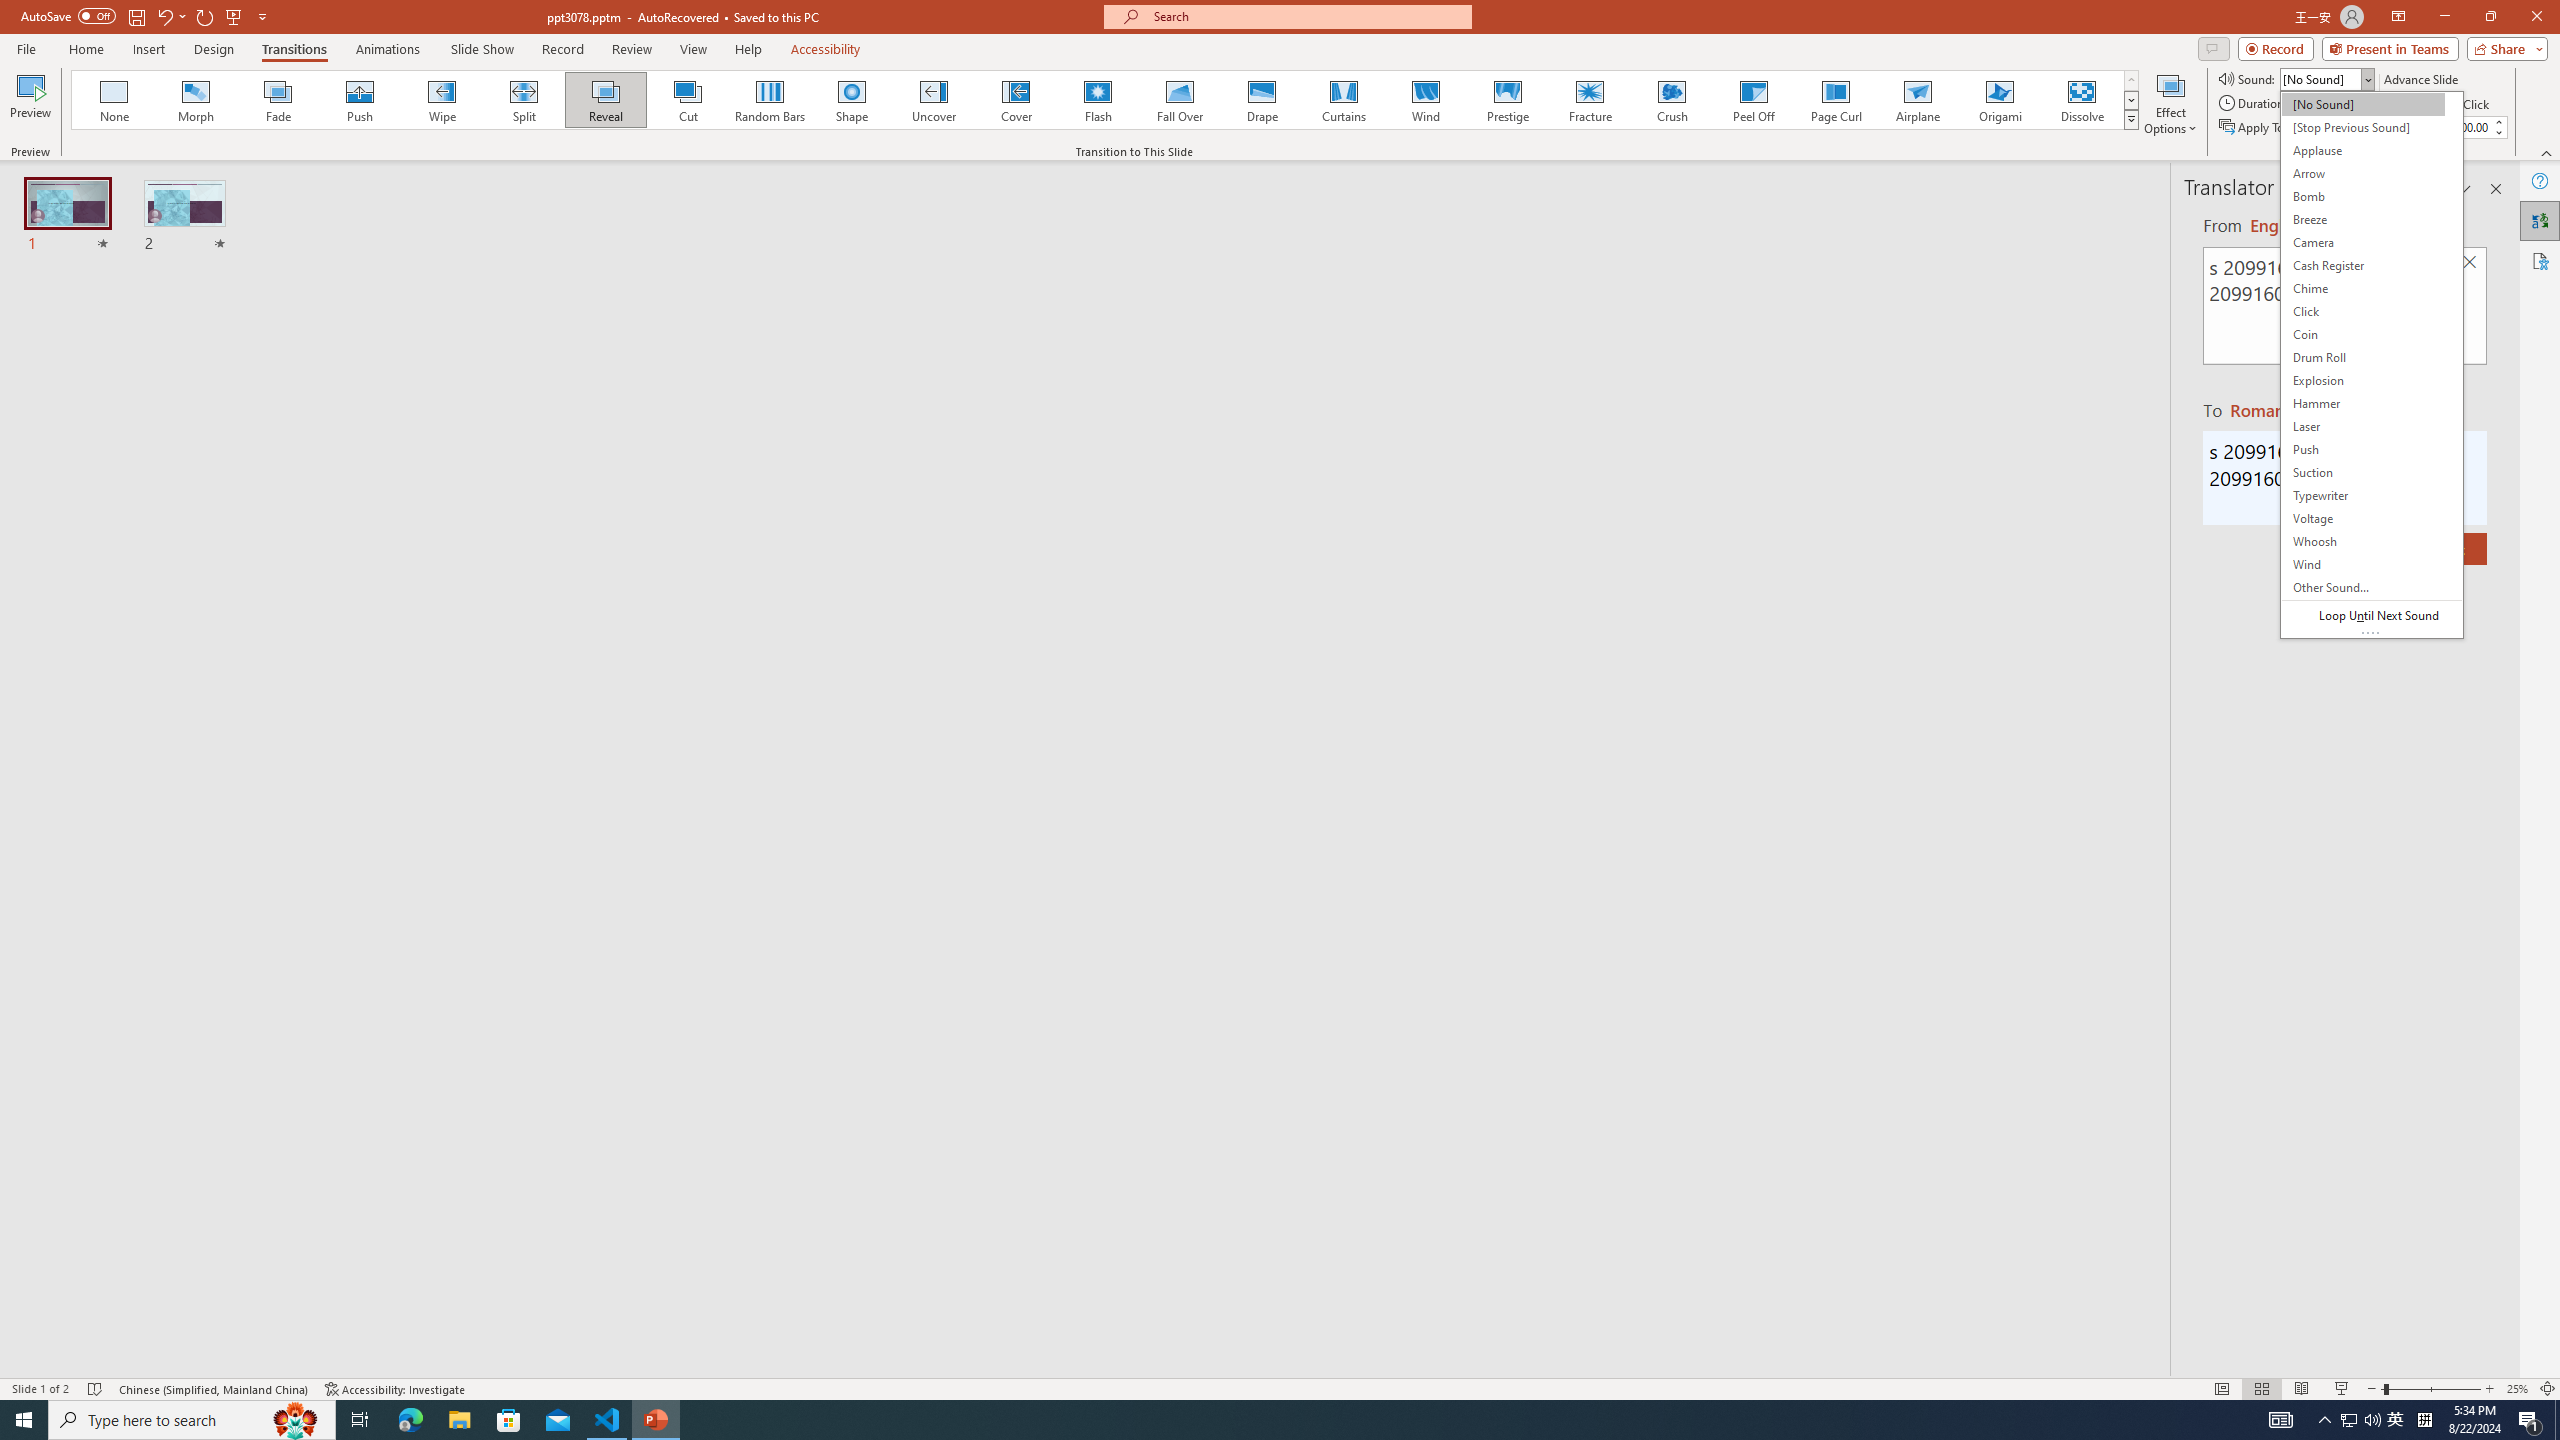  Describe the element at coordinates (1917, 100) in the screenshot. I see `Airplane` at that location.